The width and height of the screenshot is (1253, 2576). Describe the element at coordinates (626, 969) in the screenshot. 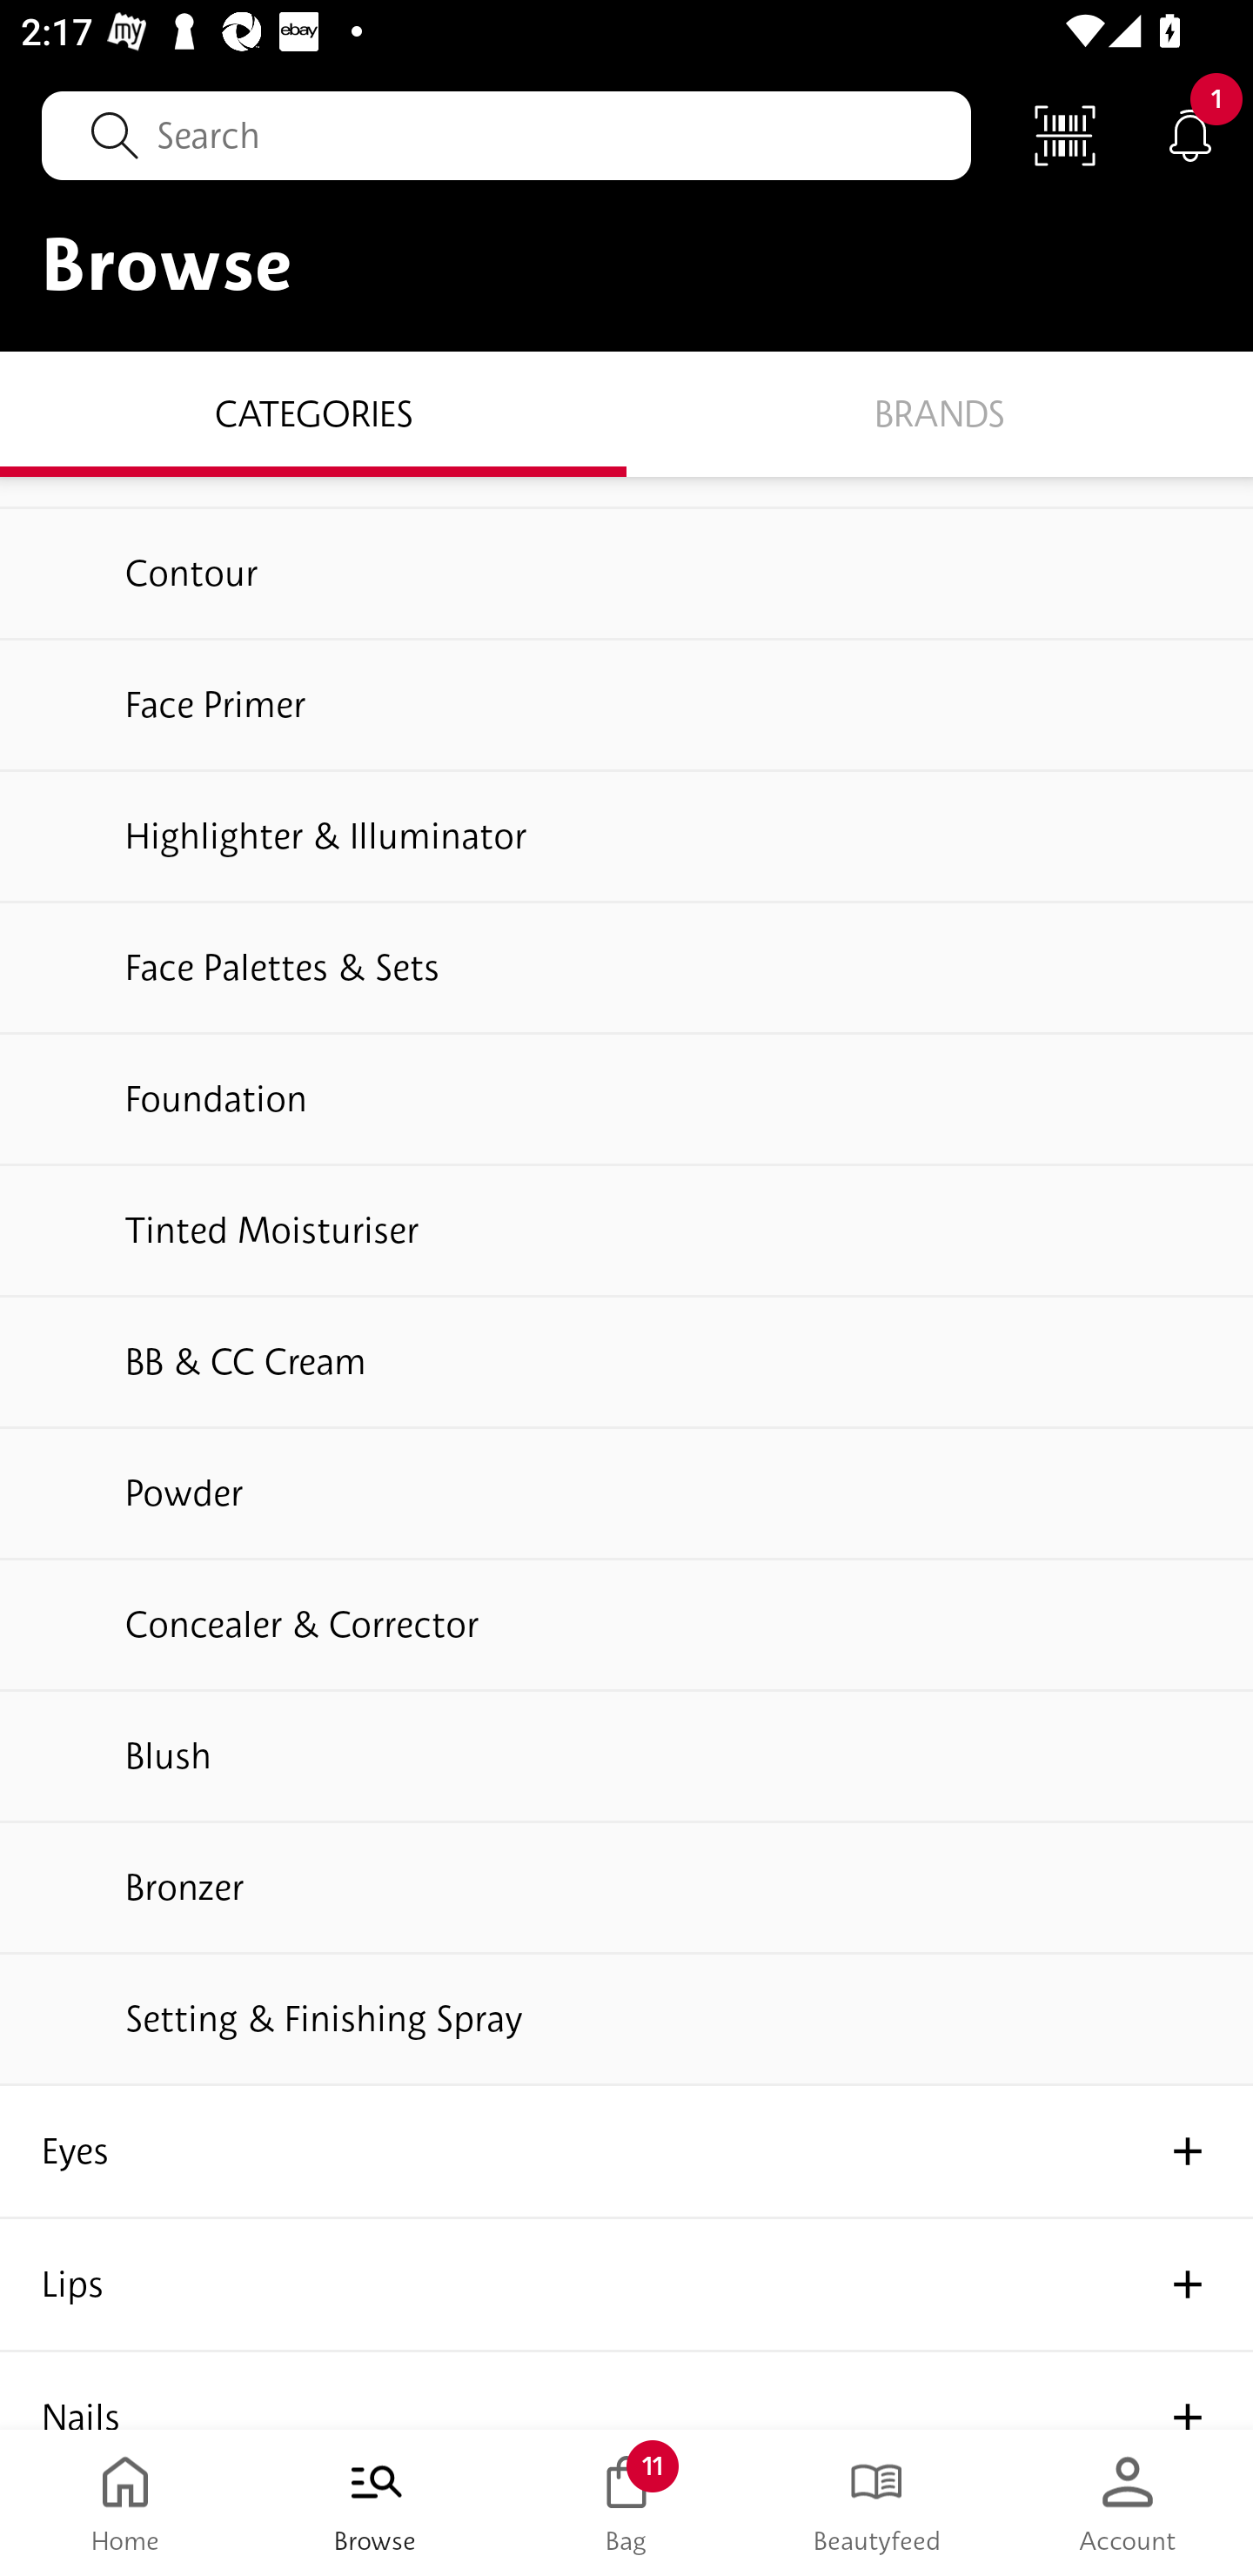

I see `Face Palettes & Sets` at that location.